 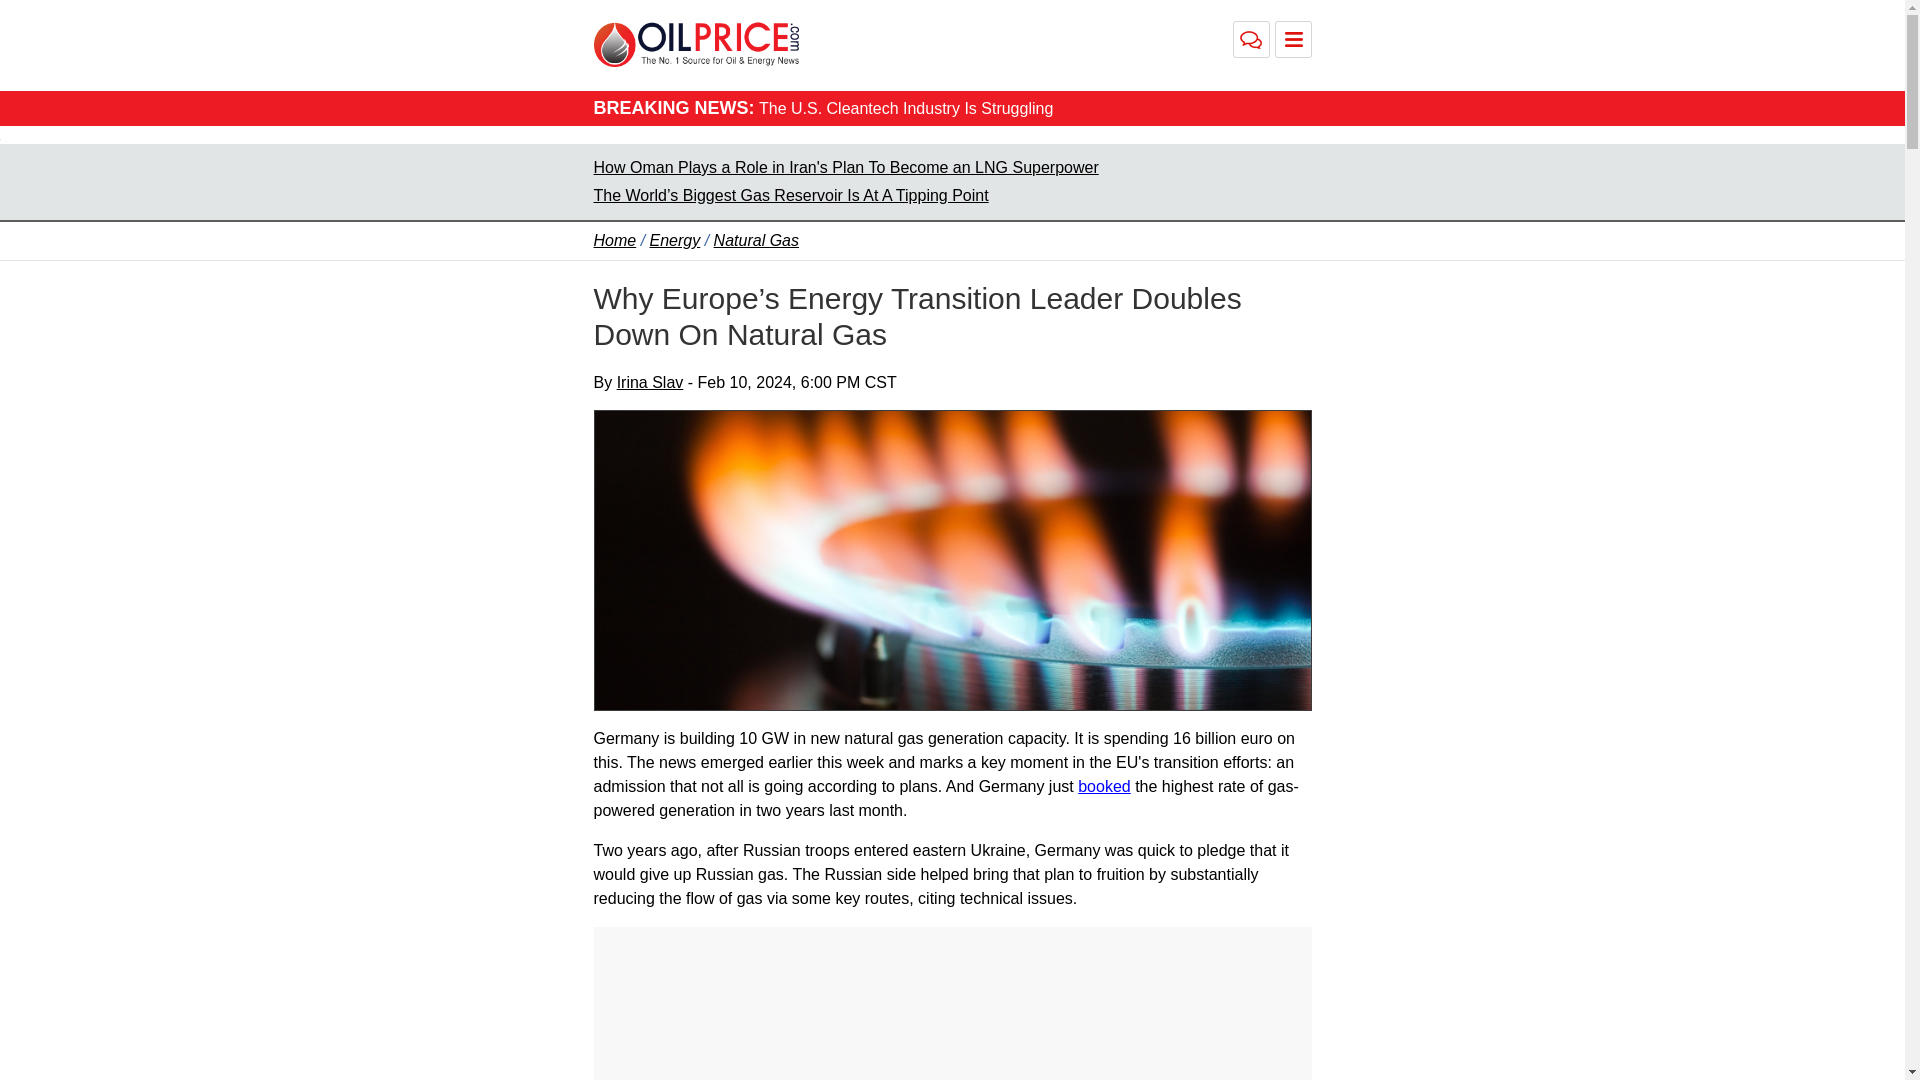 I want to click on booked, so click(x=1104, y=786).